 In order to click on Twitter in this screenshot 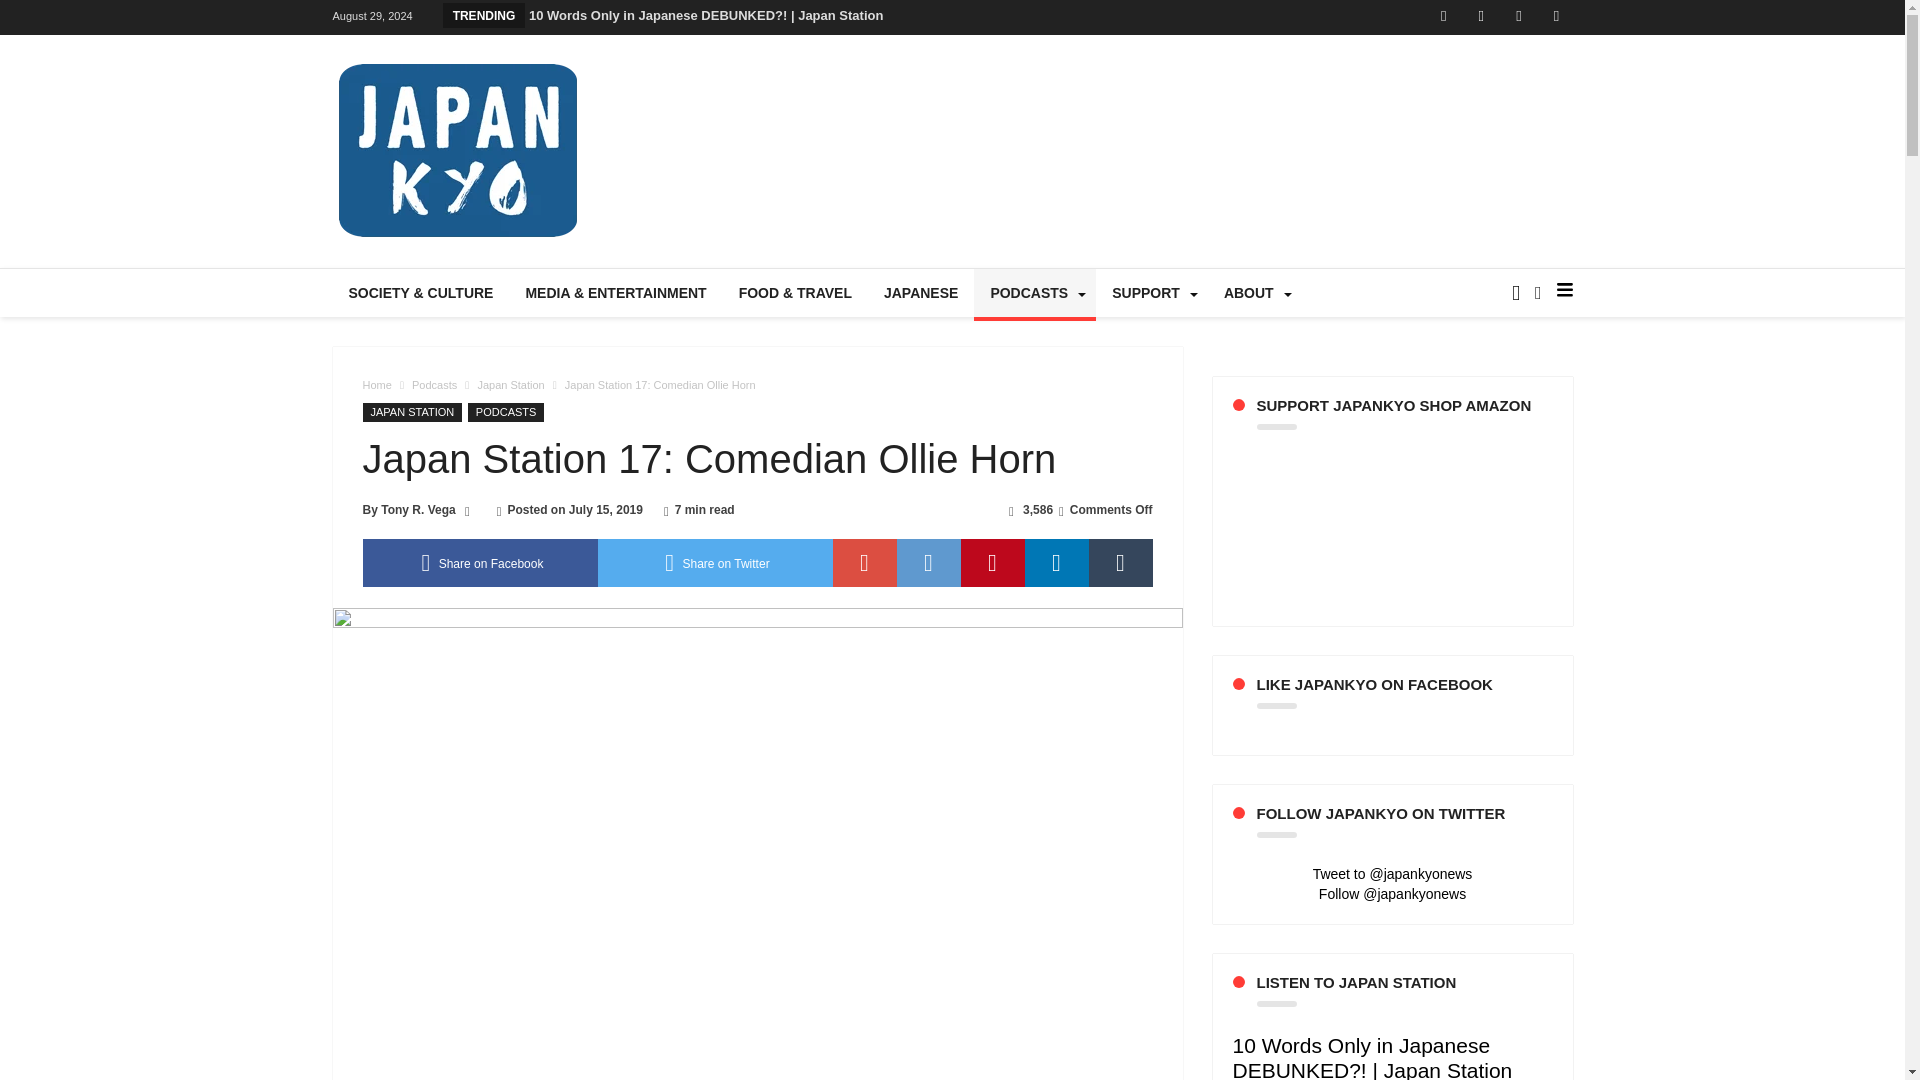, I will do `click(1480, 17)`.